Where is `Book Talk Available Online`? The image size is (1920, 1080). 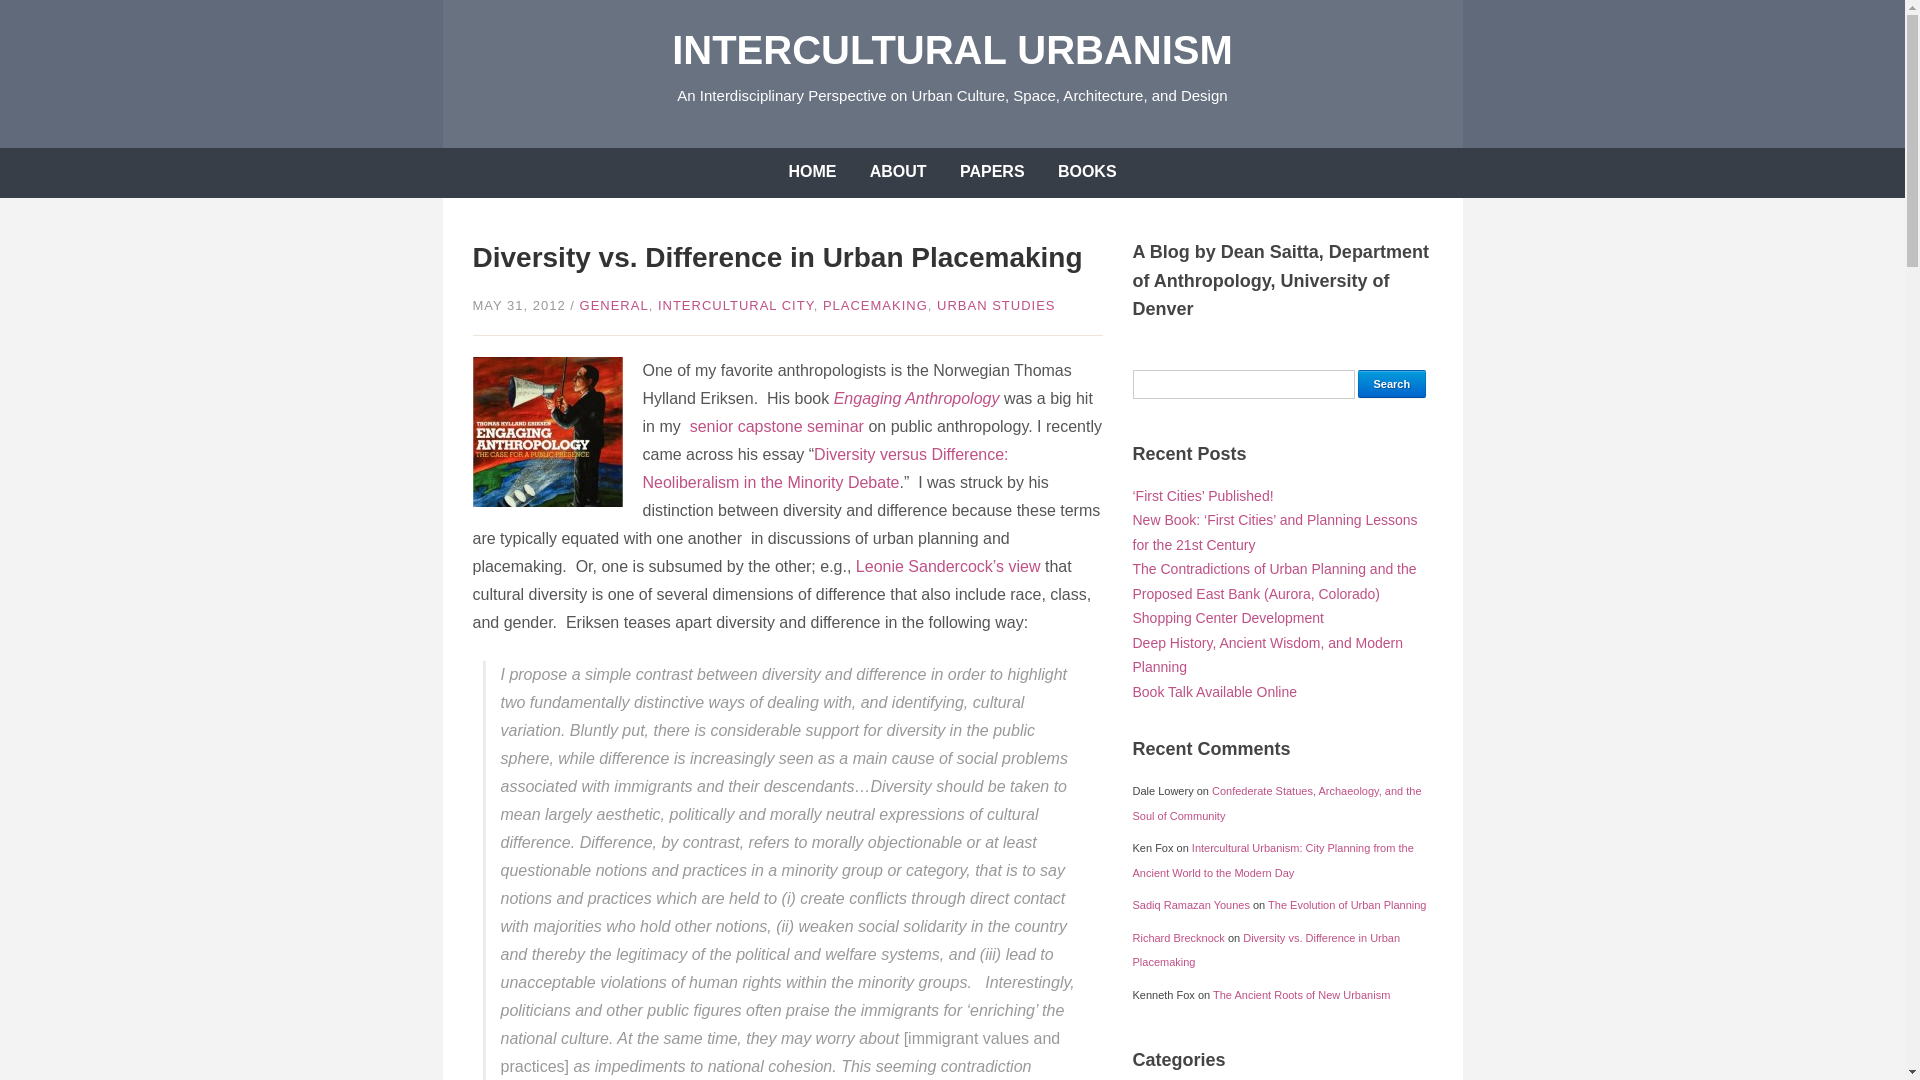
Book Talk Available Online is located at coordinates (1214, 691).